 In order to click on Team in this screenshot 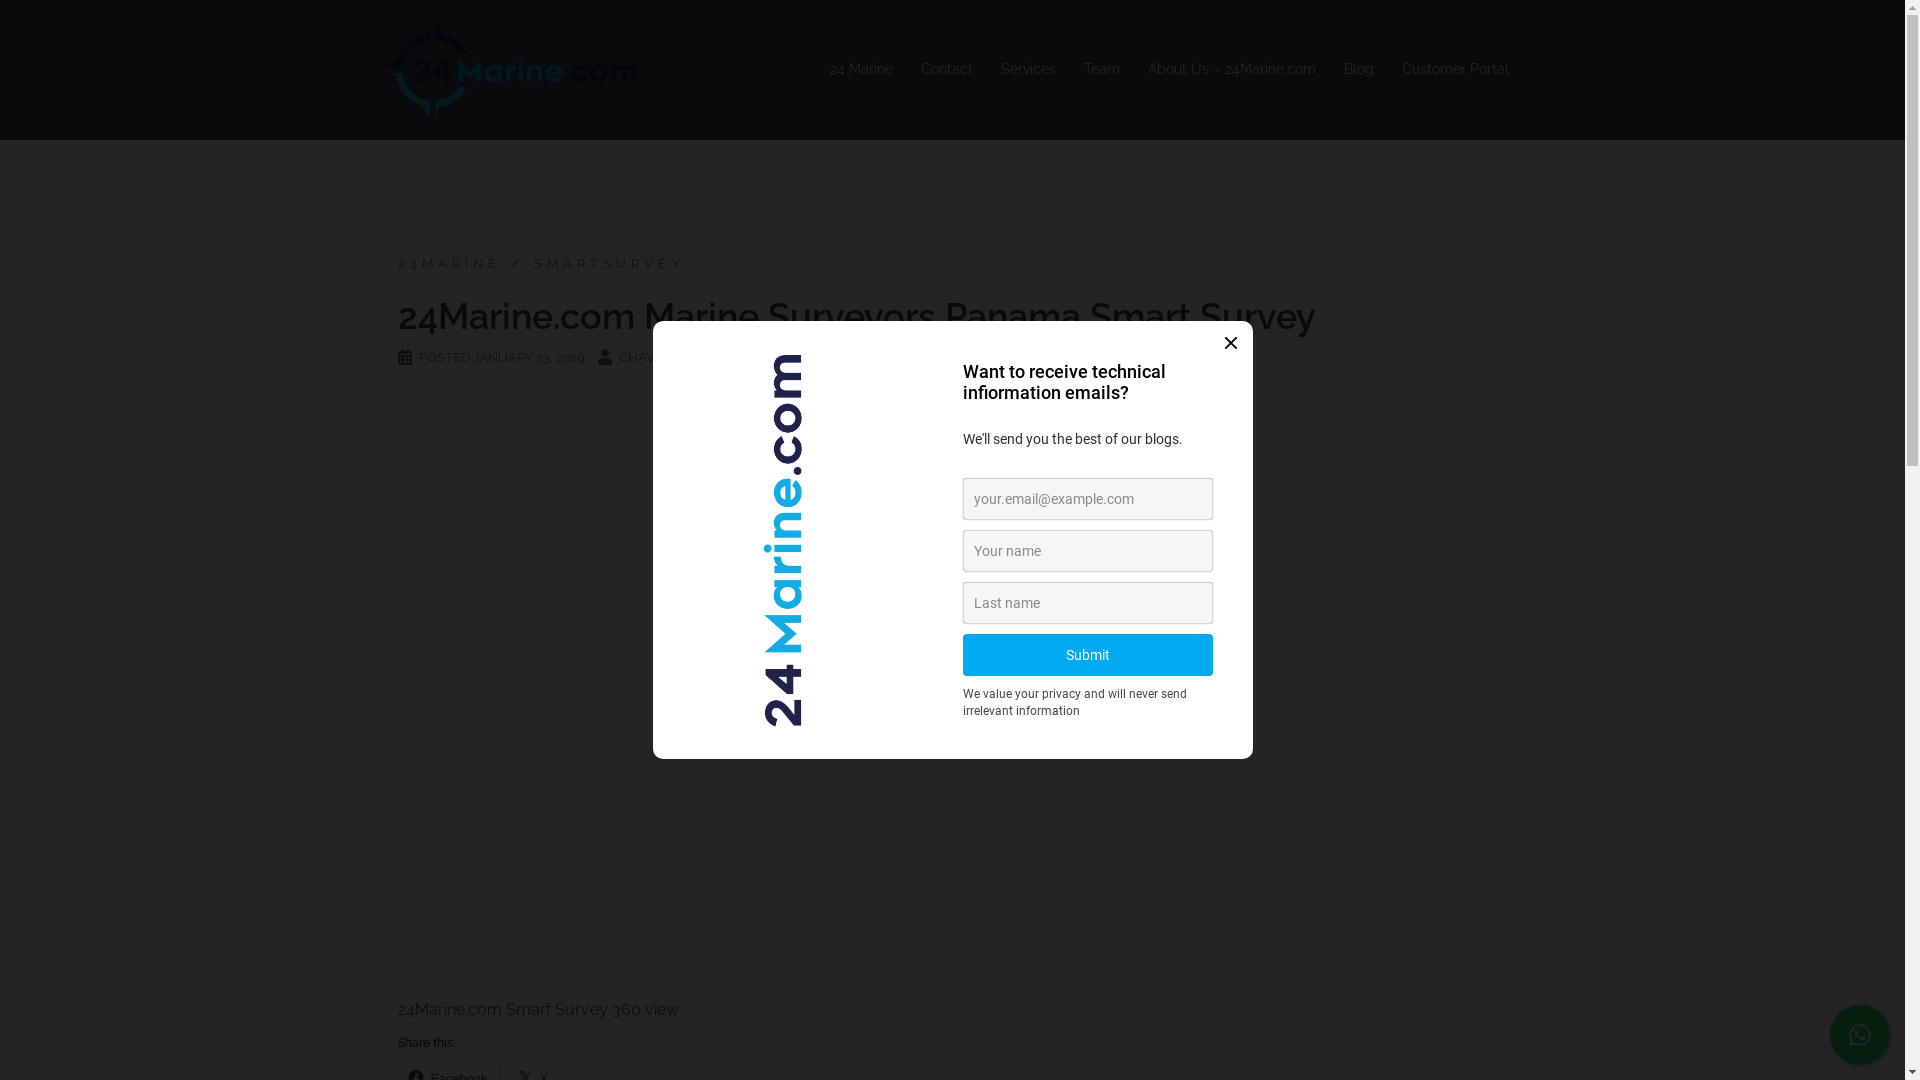, I will do `click(1102, 70)`.